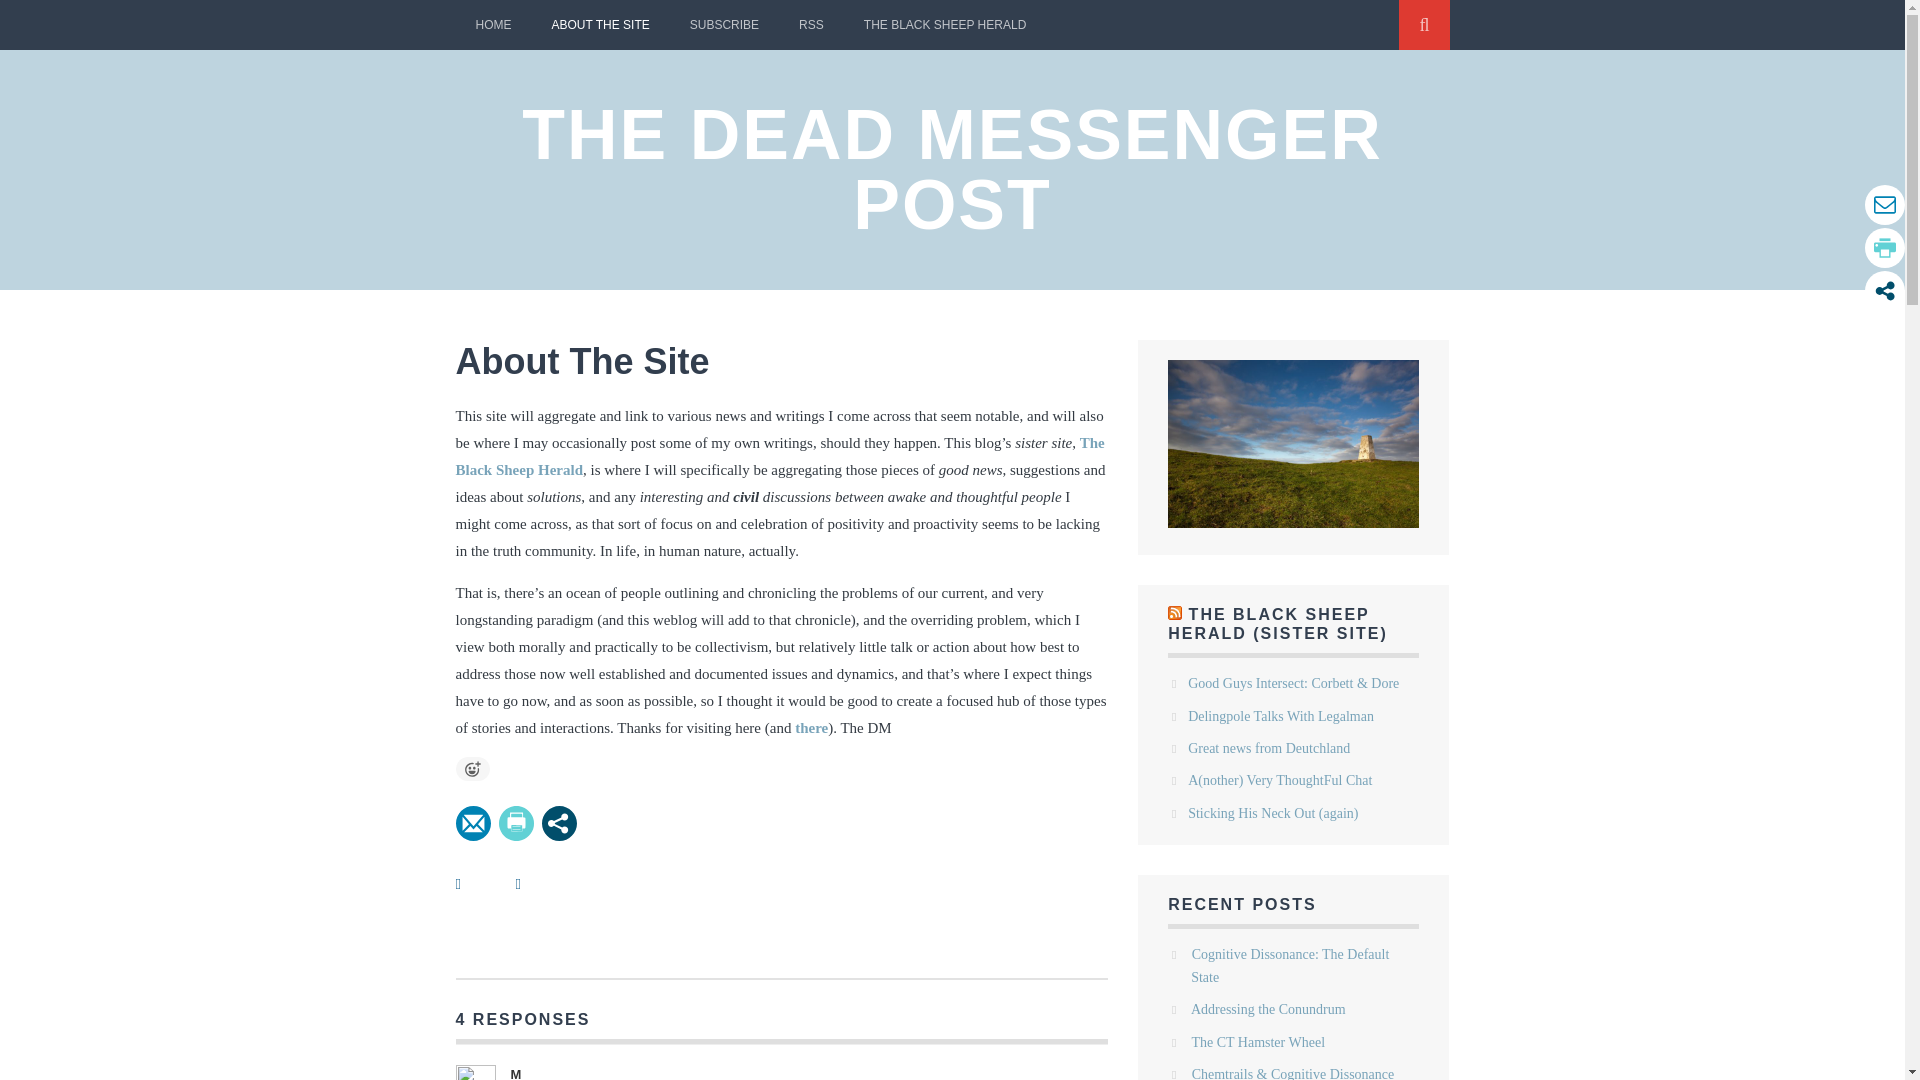 The image size is (1920, 1080). Describe the element at coordinates (945, 24) in the screenshot. I see `The Black Sheep Herald` at that location.